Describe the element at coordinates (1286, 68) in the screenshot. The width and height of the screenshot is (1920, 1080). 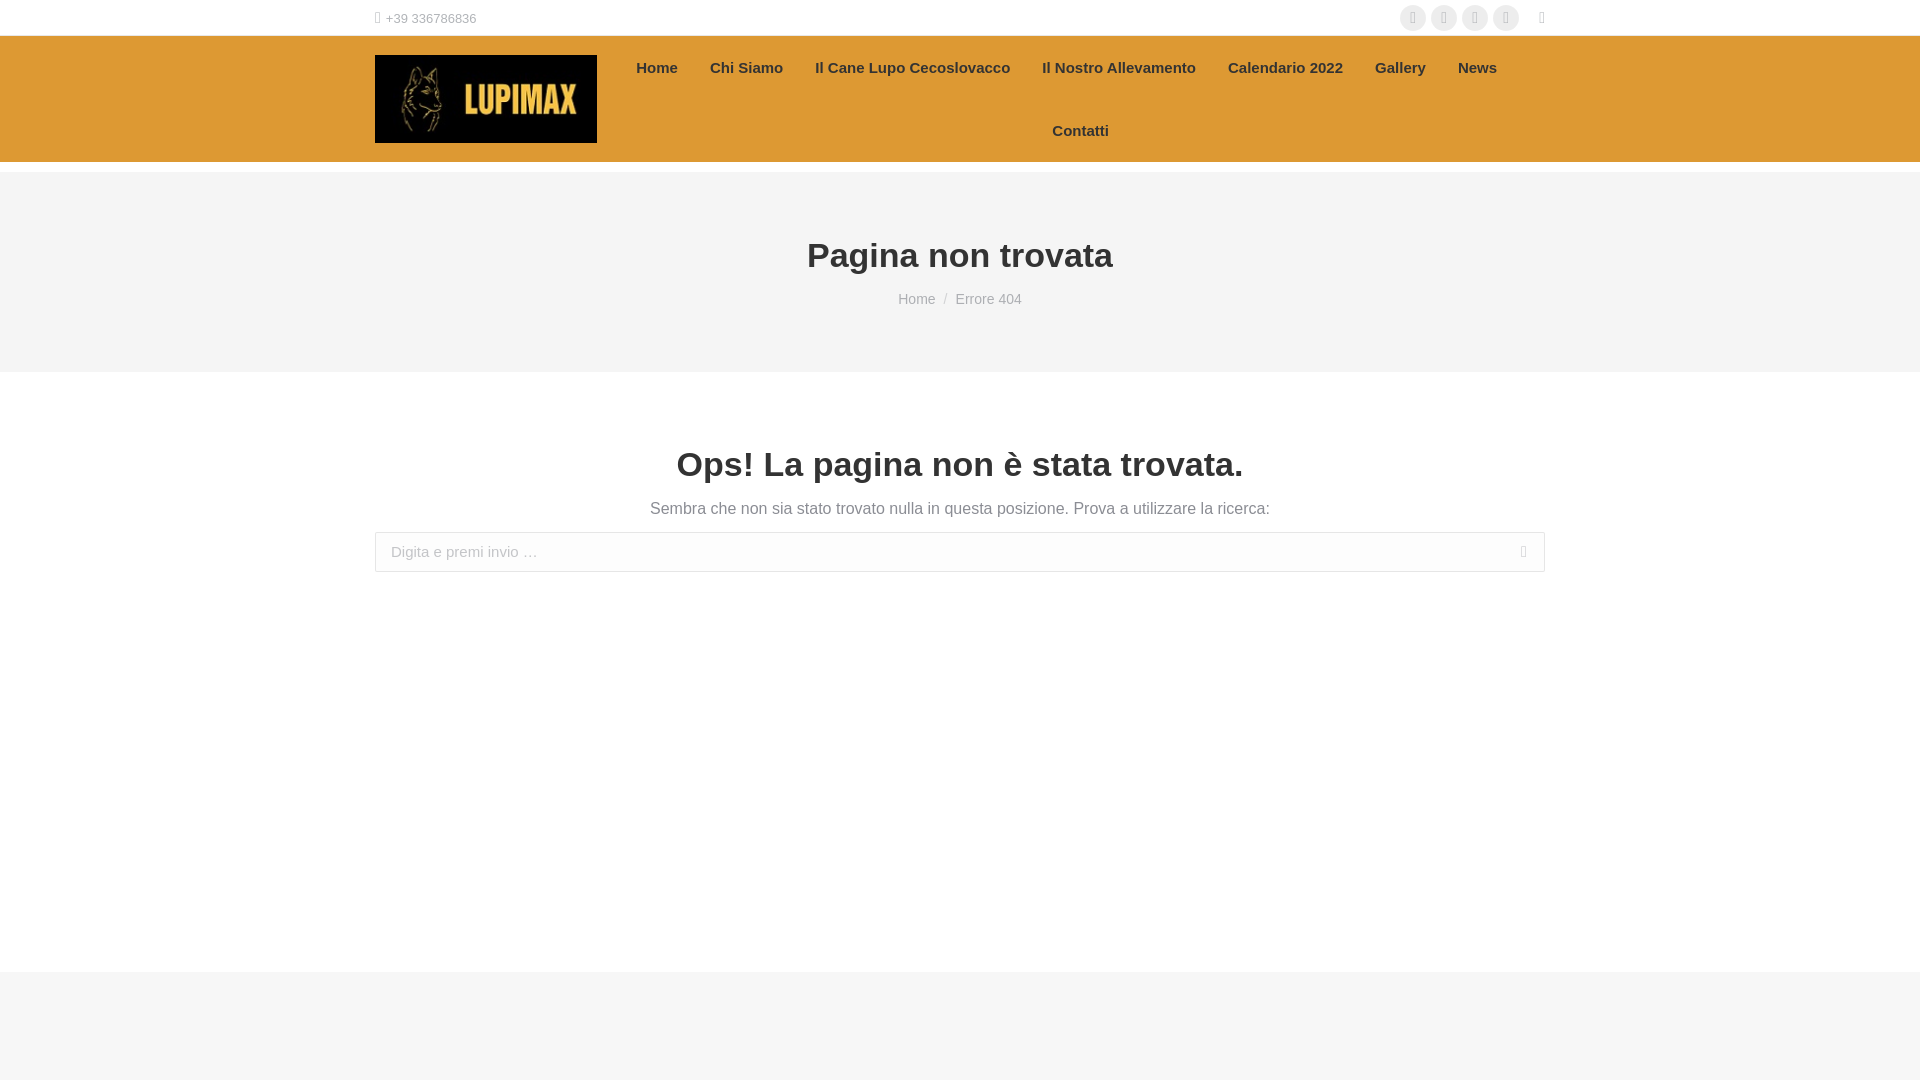
I see `Calendario 2022` at that location.